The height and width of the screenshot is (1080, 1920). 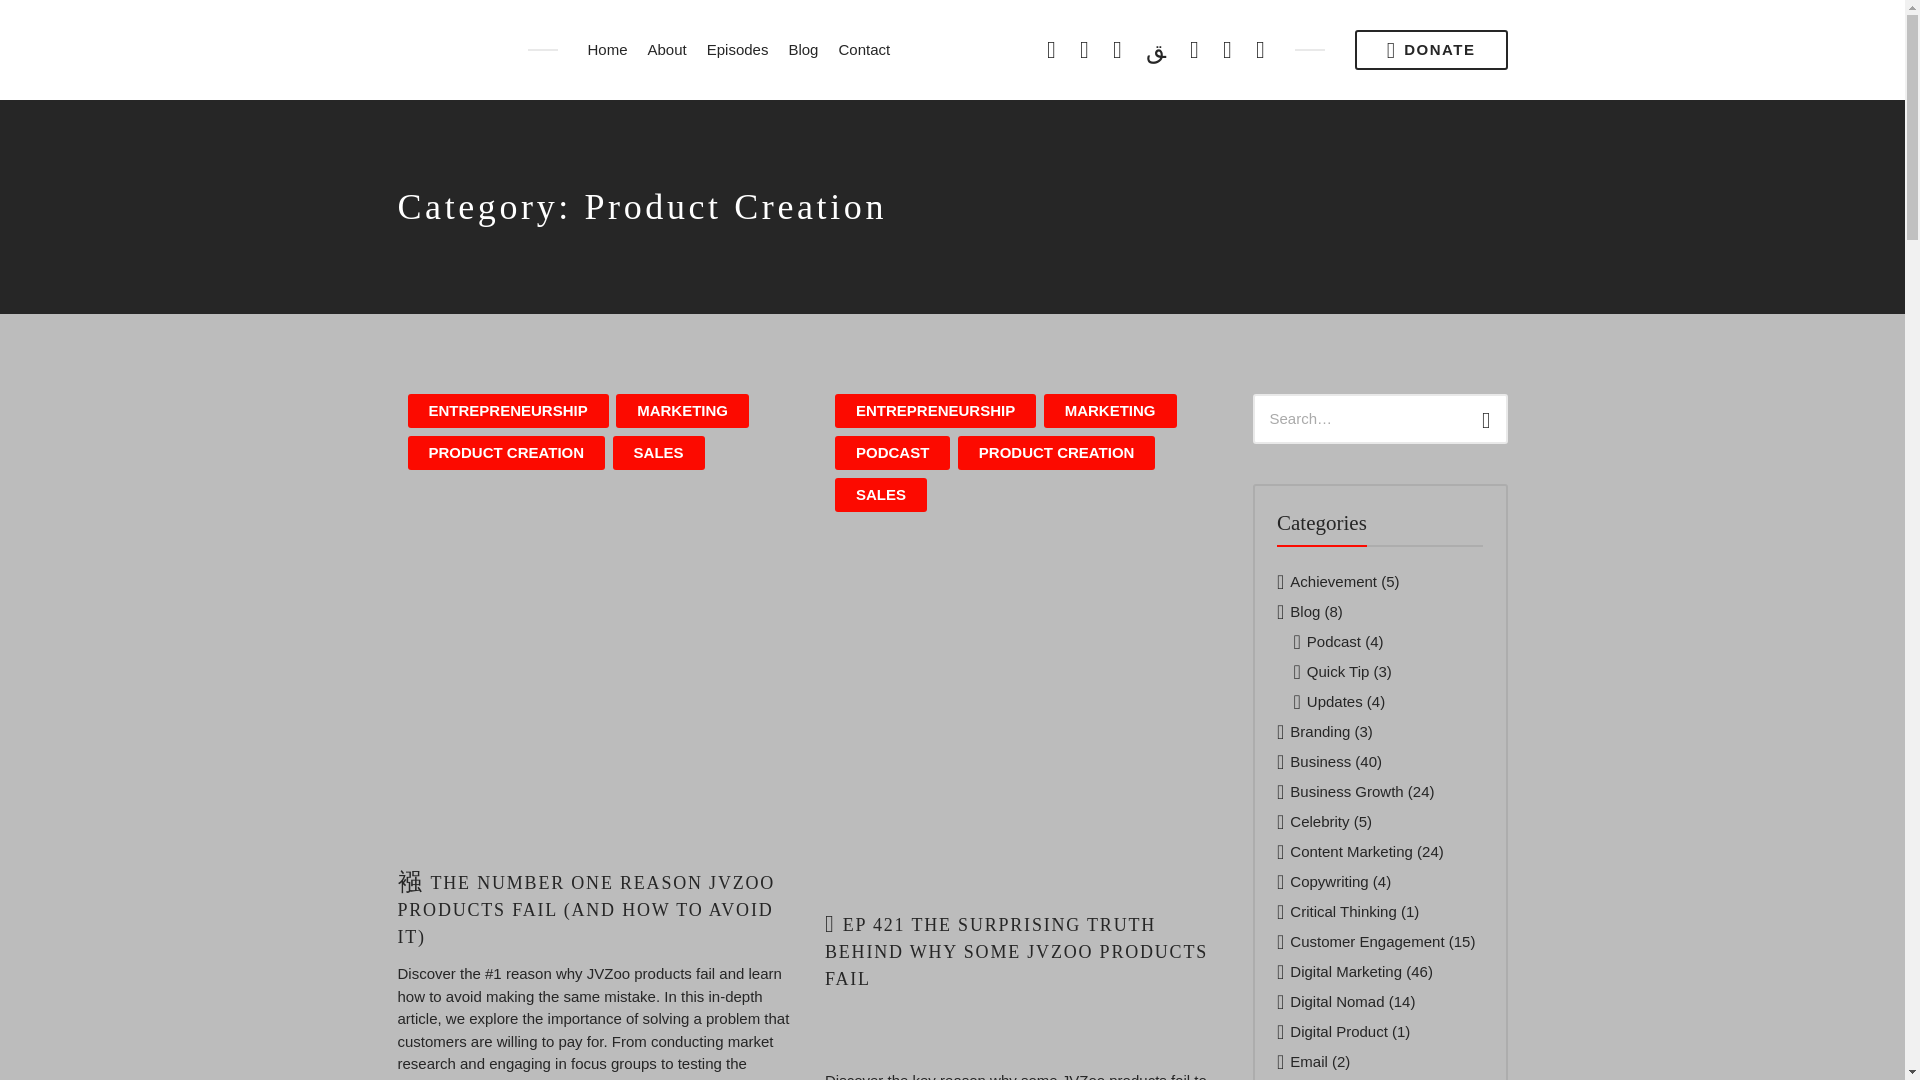 I want to click on Contact, so click(x=864, y=50).